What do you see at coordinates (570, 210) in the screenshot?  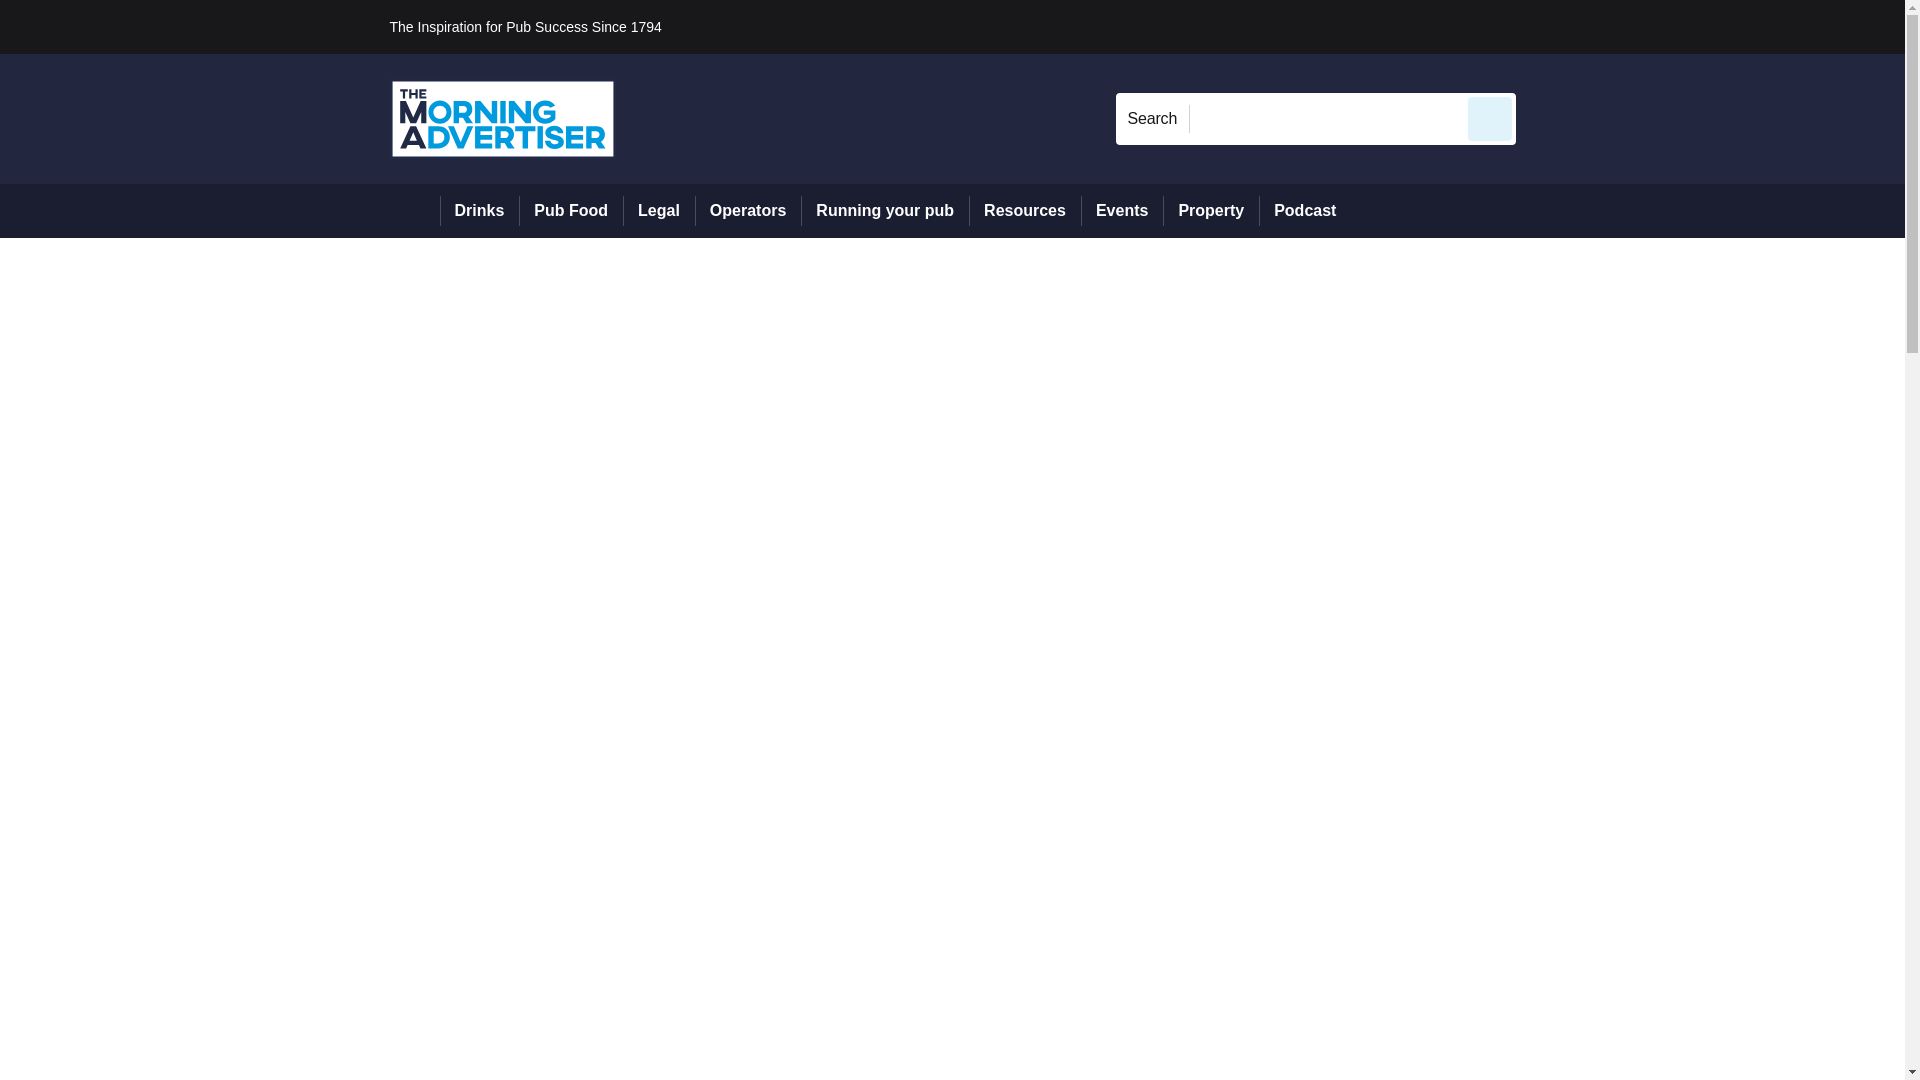 I see `Pub Food` at bounding box center [570, 210].